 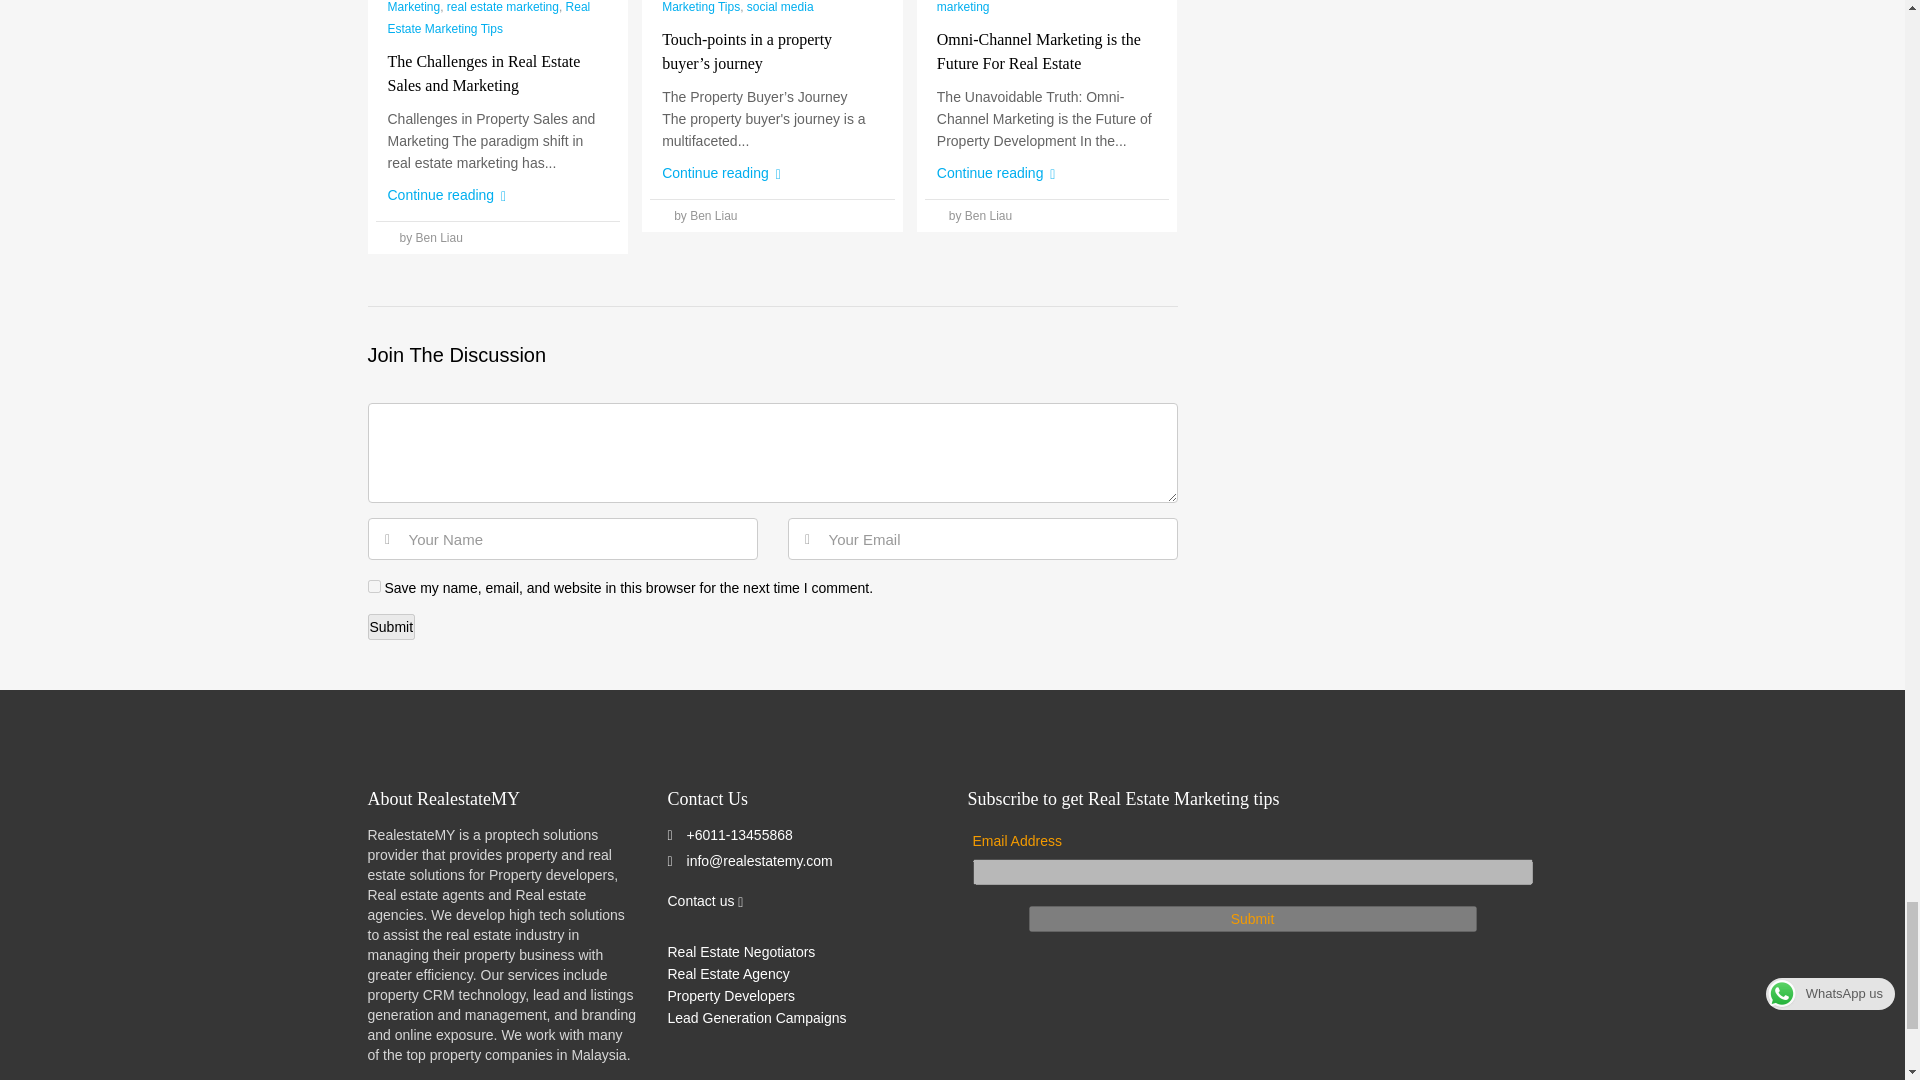 What do you see at coordinates (1252, 919) in the screenshot?
I see `Submit` at bounding box center [1252, 919].